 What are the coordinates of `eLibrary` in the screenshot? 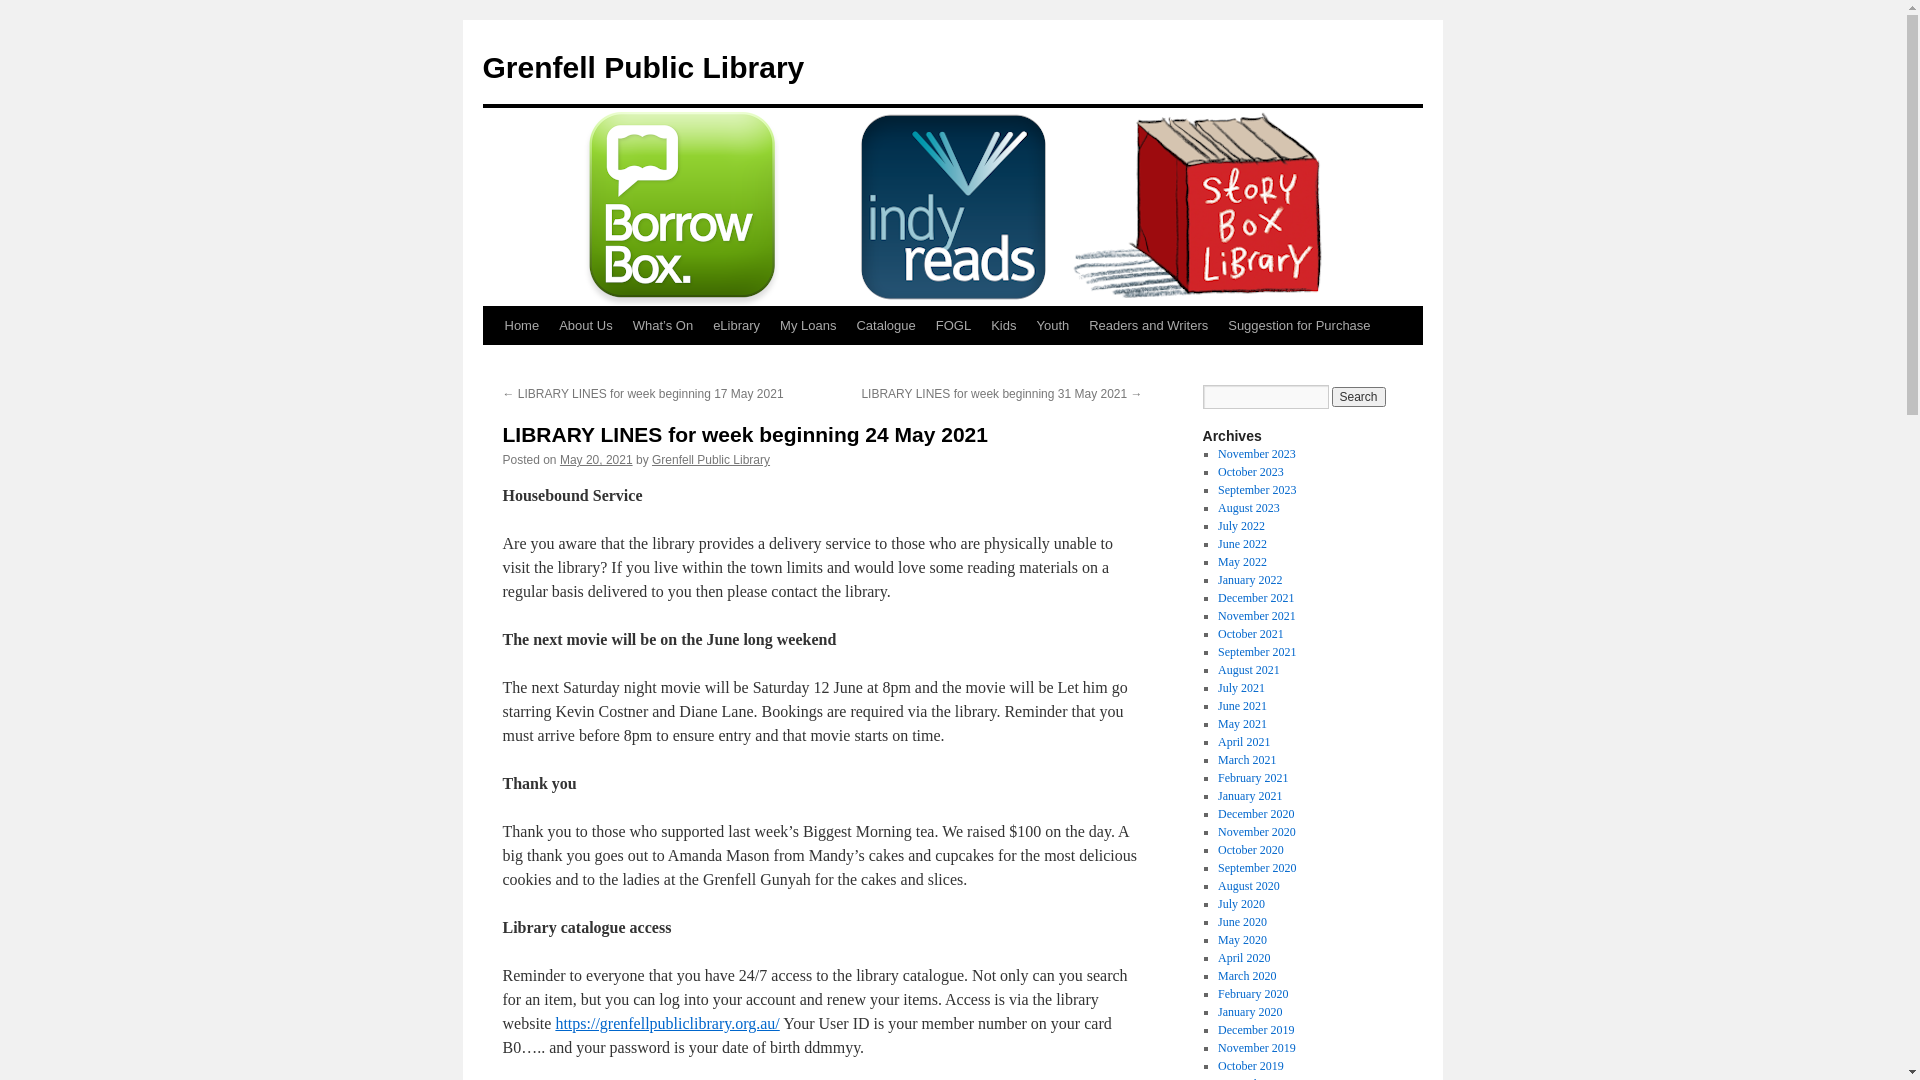 It's located at (736, 326).